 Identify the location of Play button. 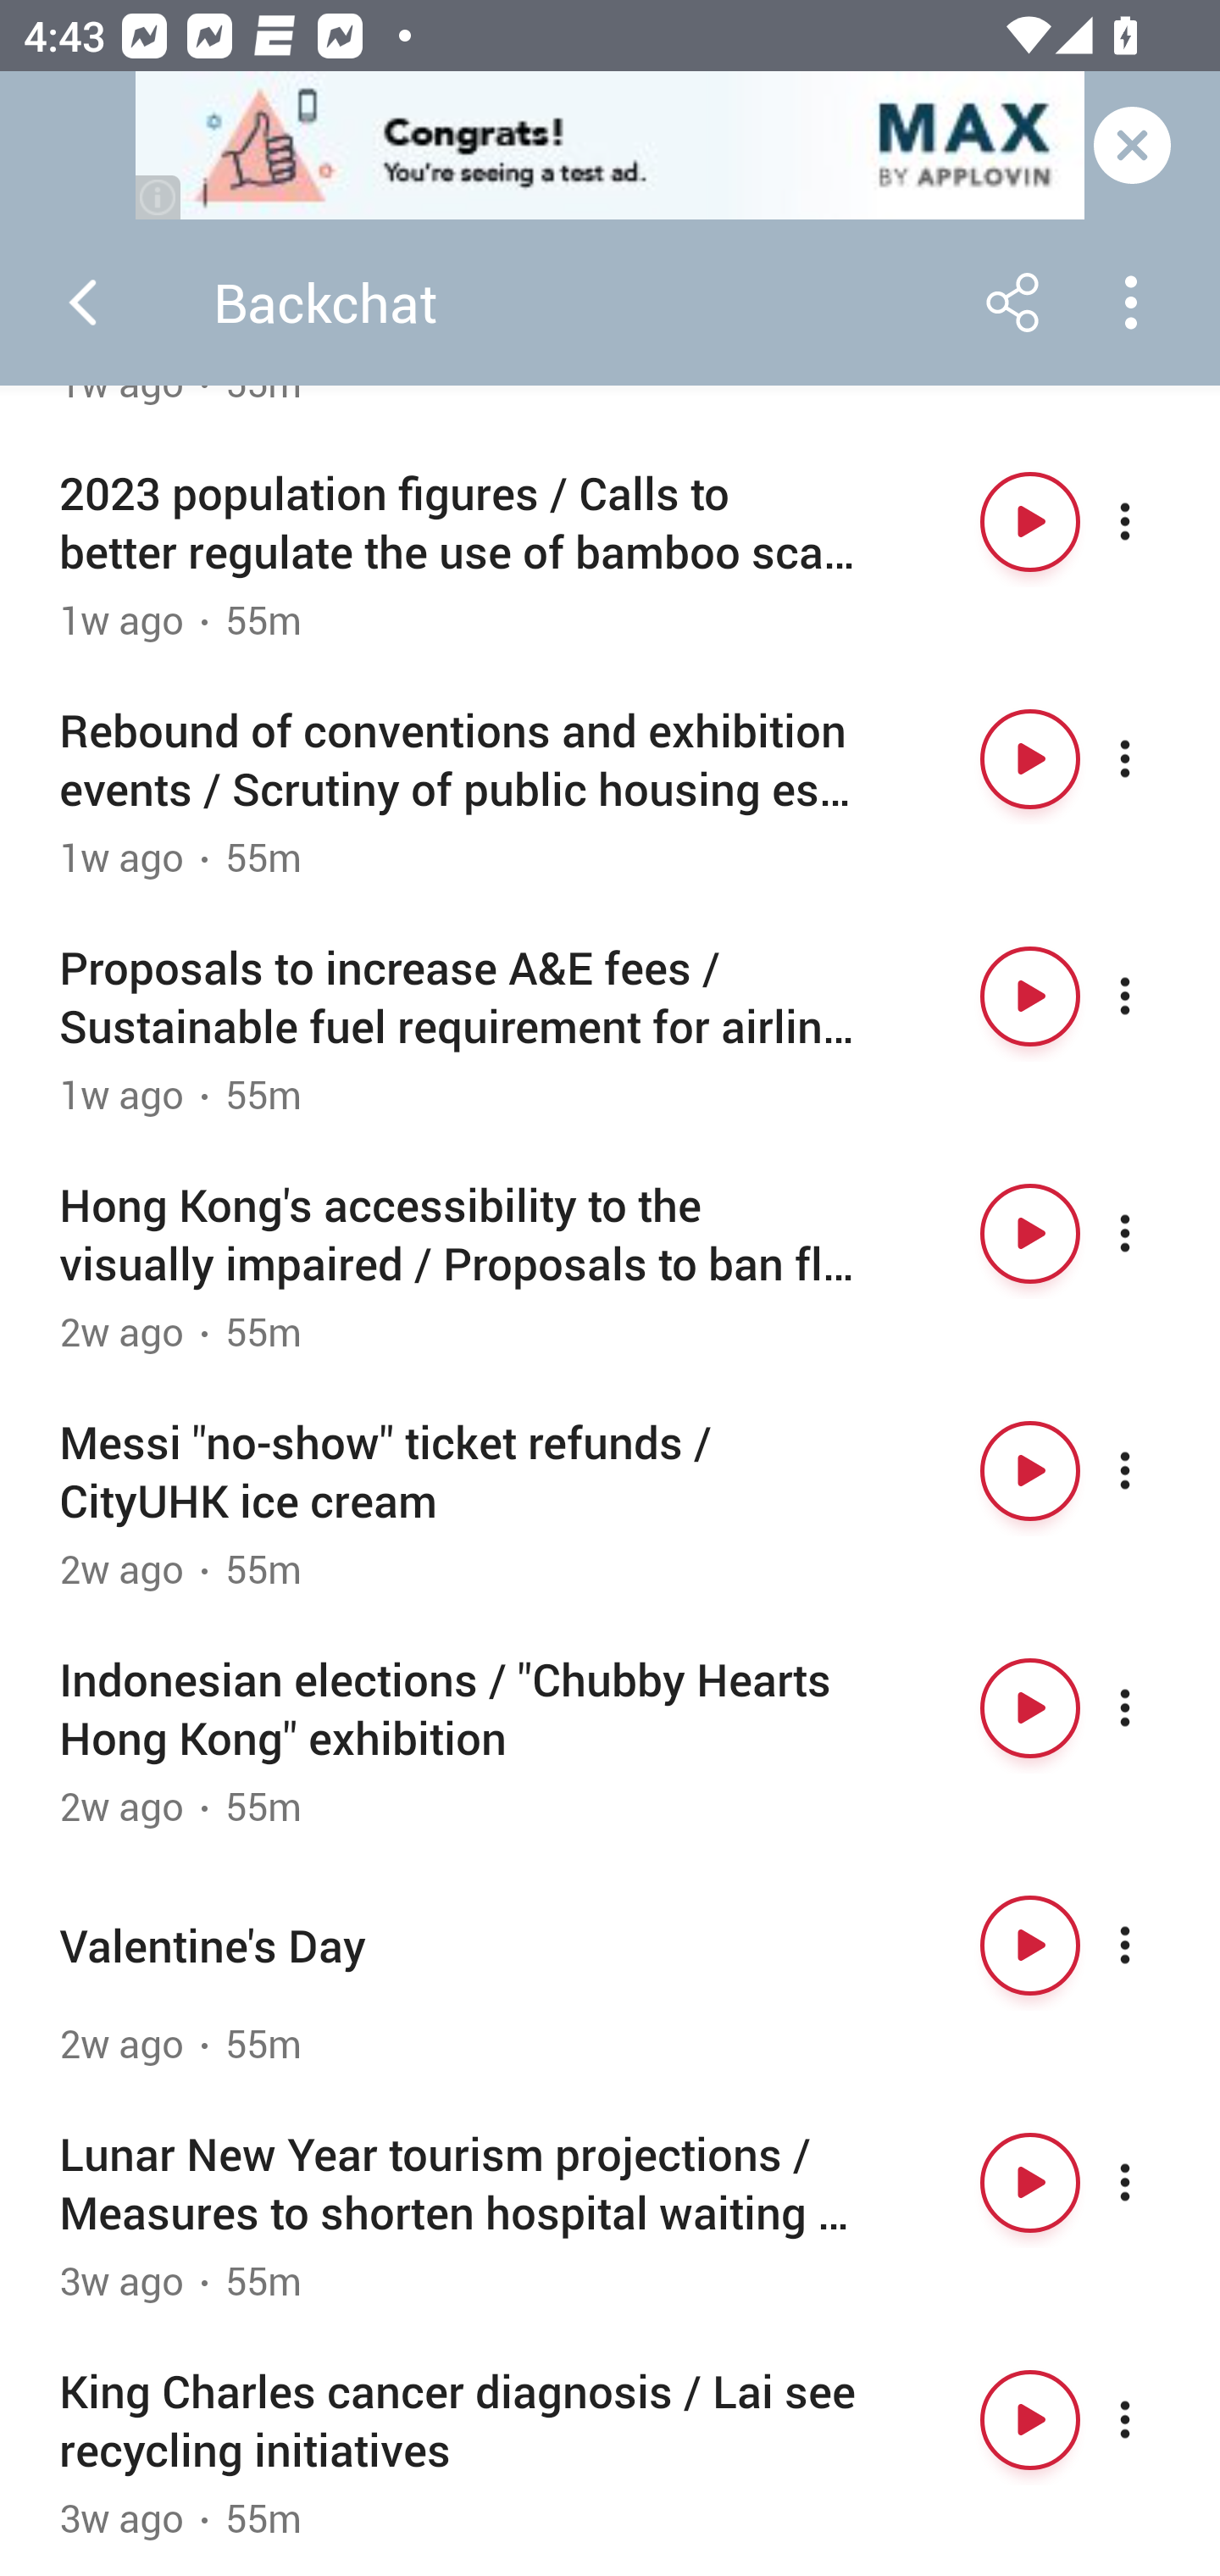
(1030, 997).